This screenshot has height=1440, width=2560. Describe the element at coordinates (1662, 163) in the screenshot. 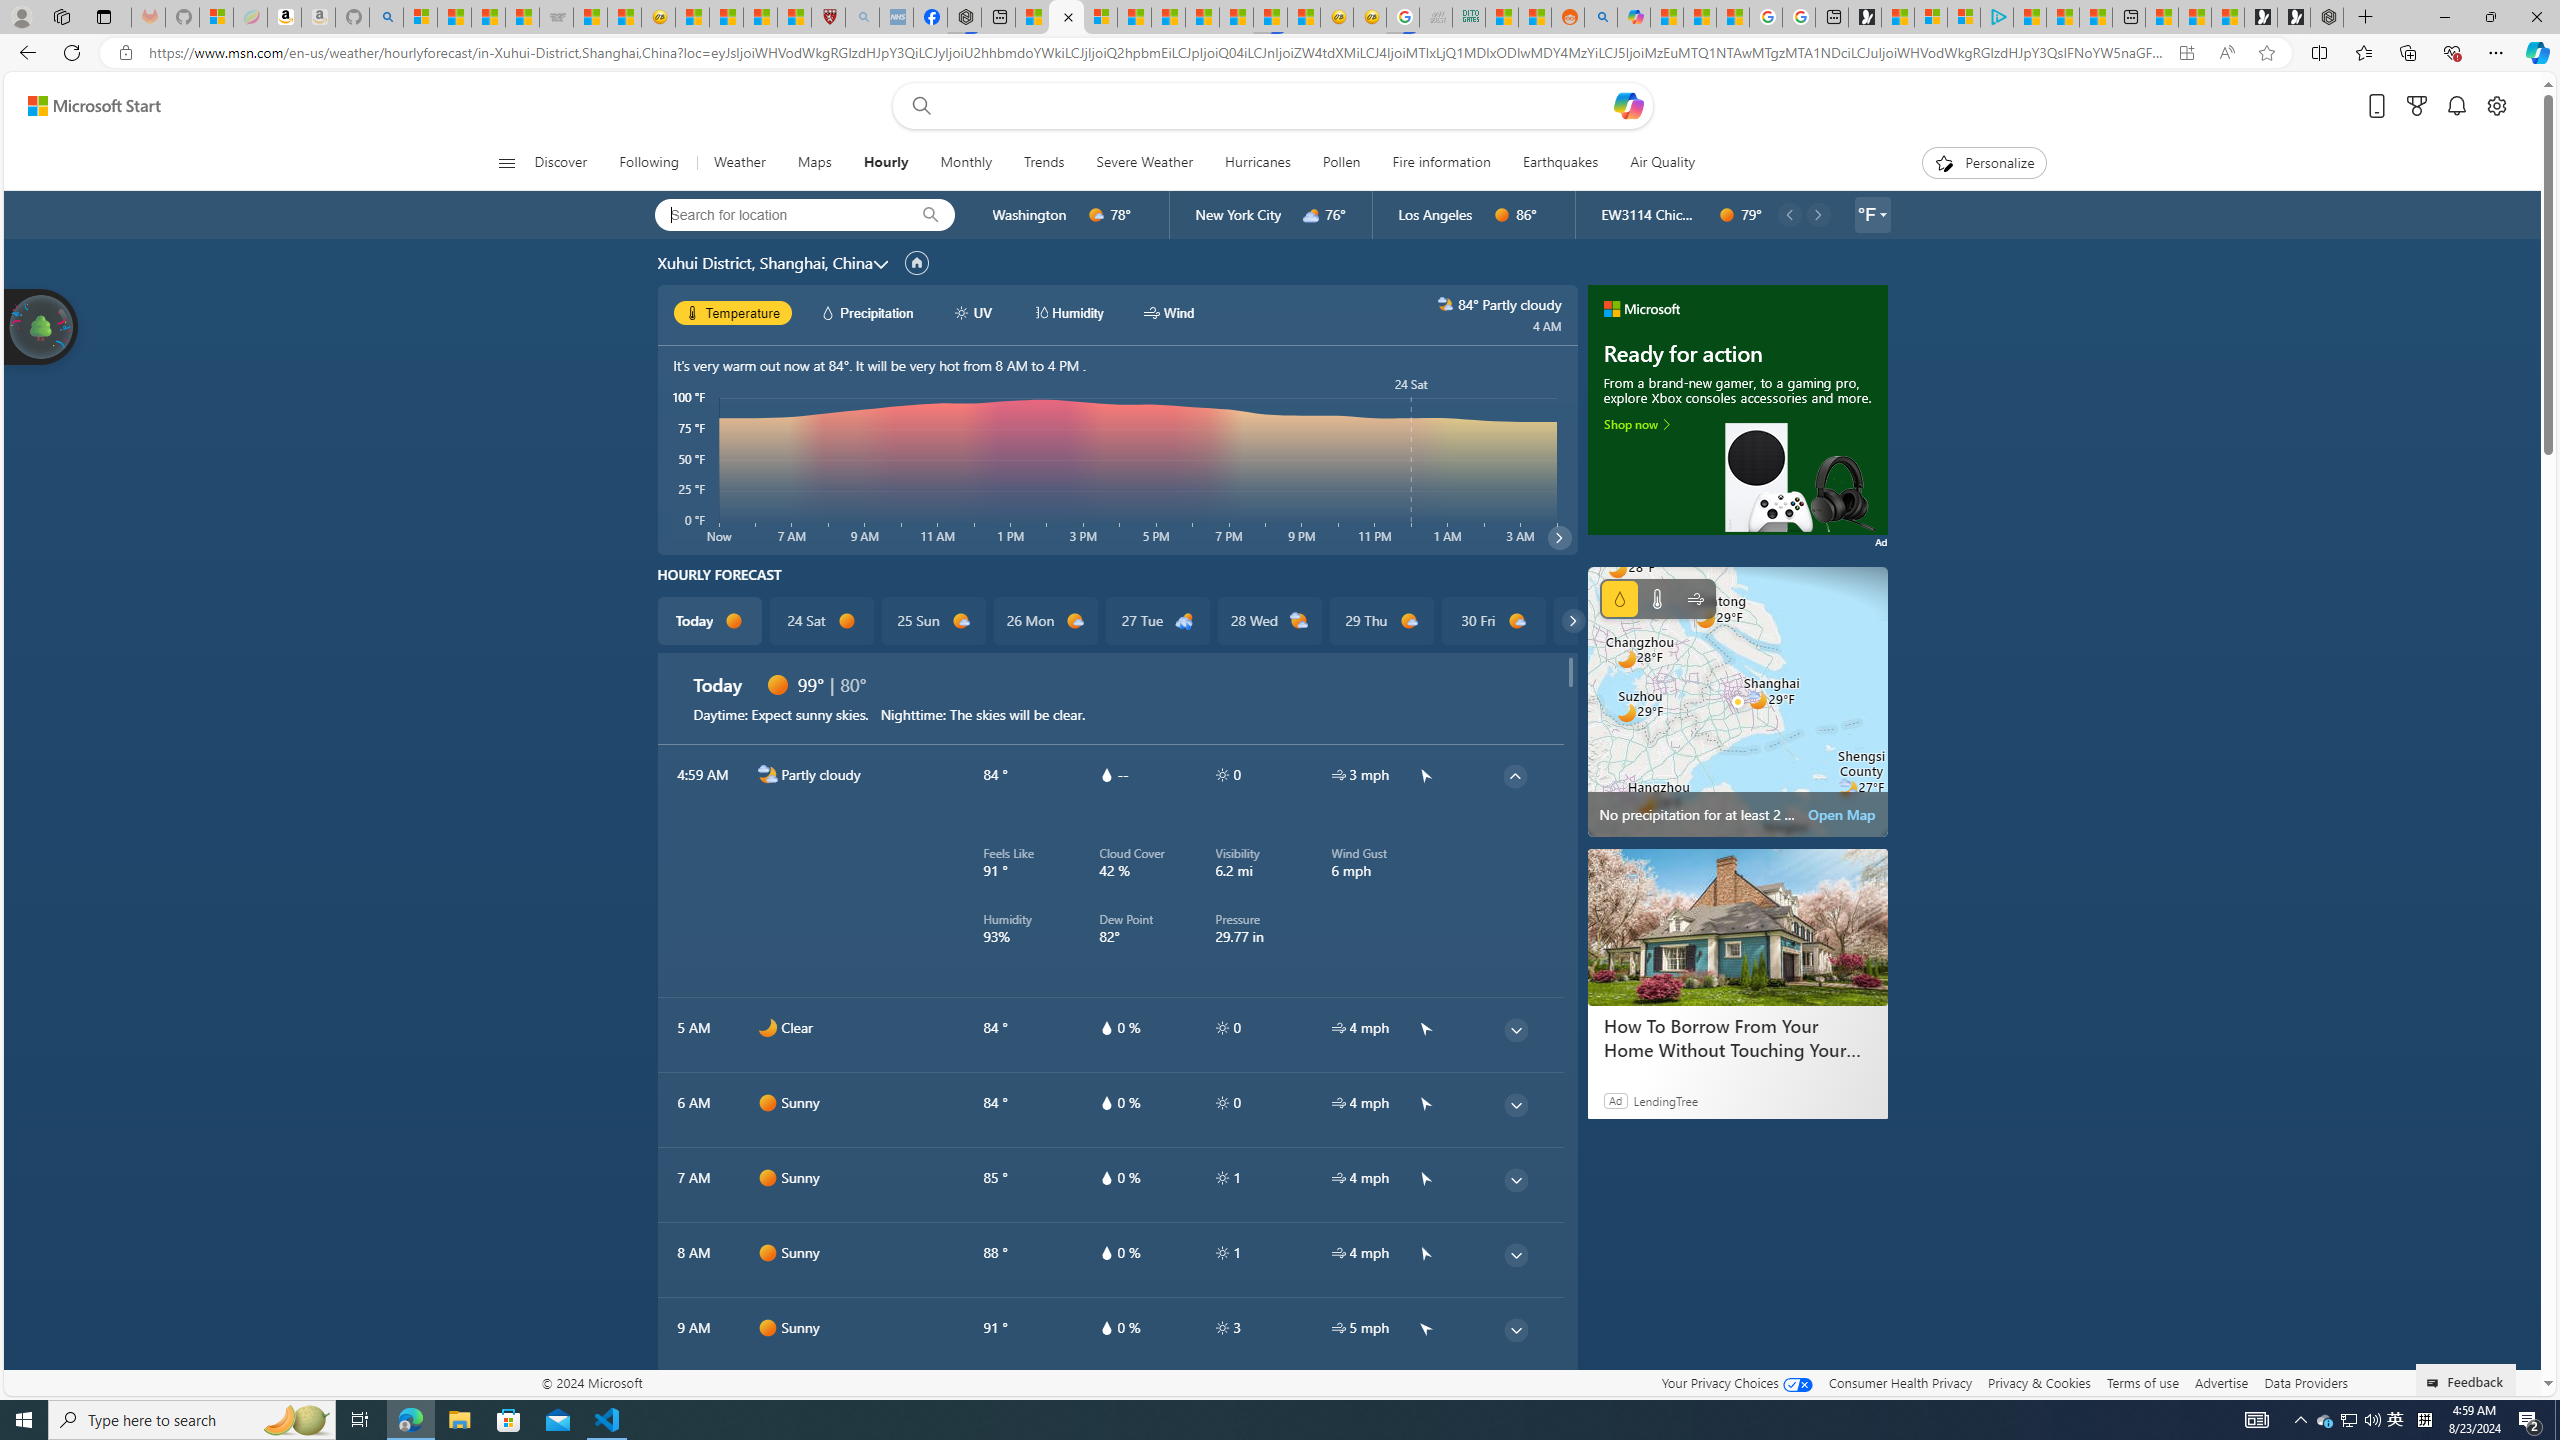

I see `Air Quality` at that location.